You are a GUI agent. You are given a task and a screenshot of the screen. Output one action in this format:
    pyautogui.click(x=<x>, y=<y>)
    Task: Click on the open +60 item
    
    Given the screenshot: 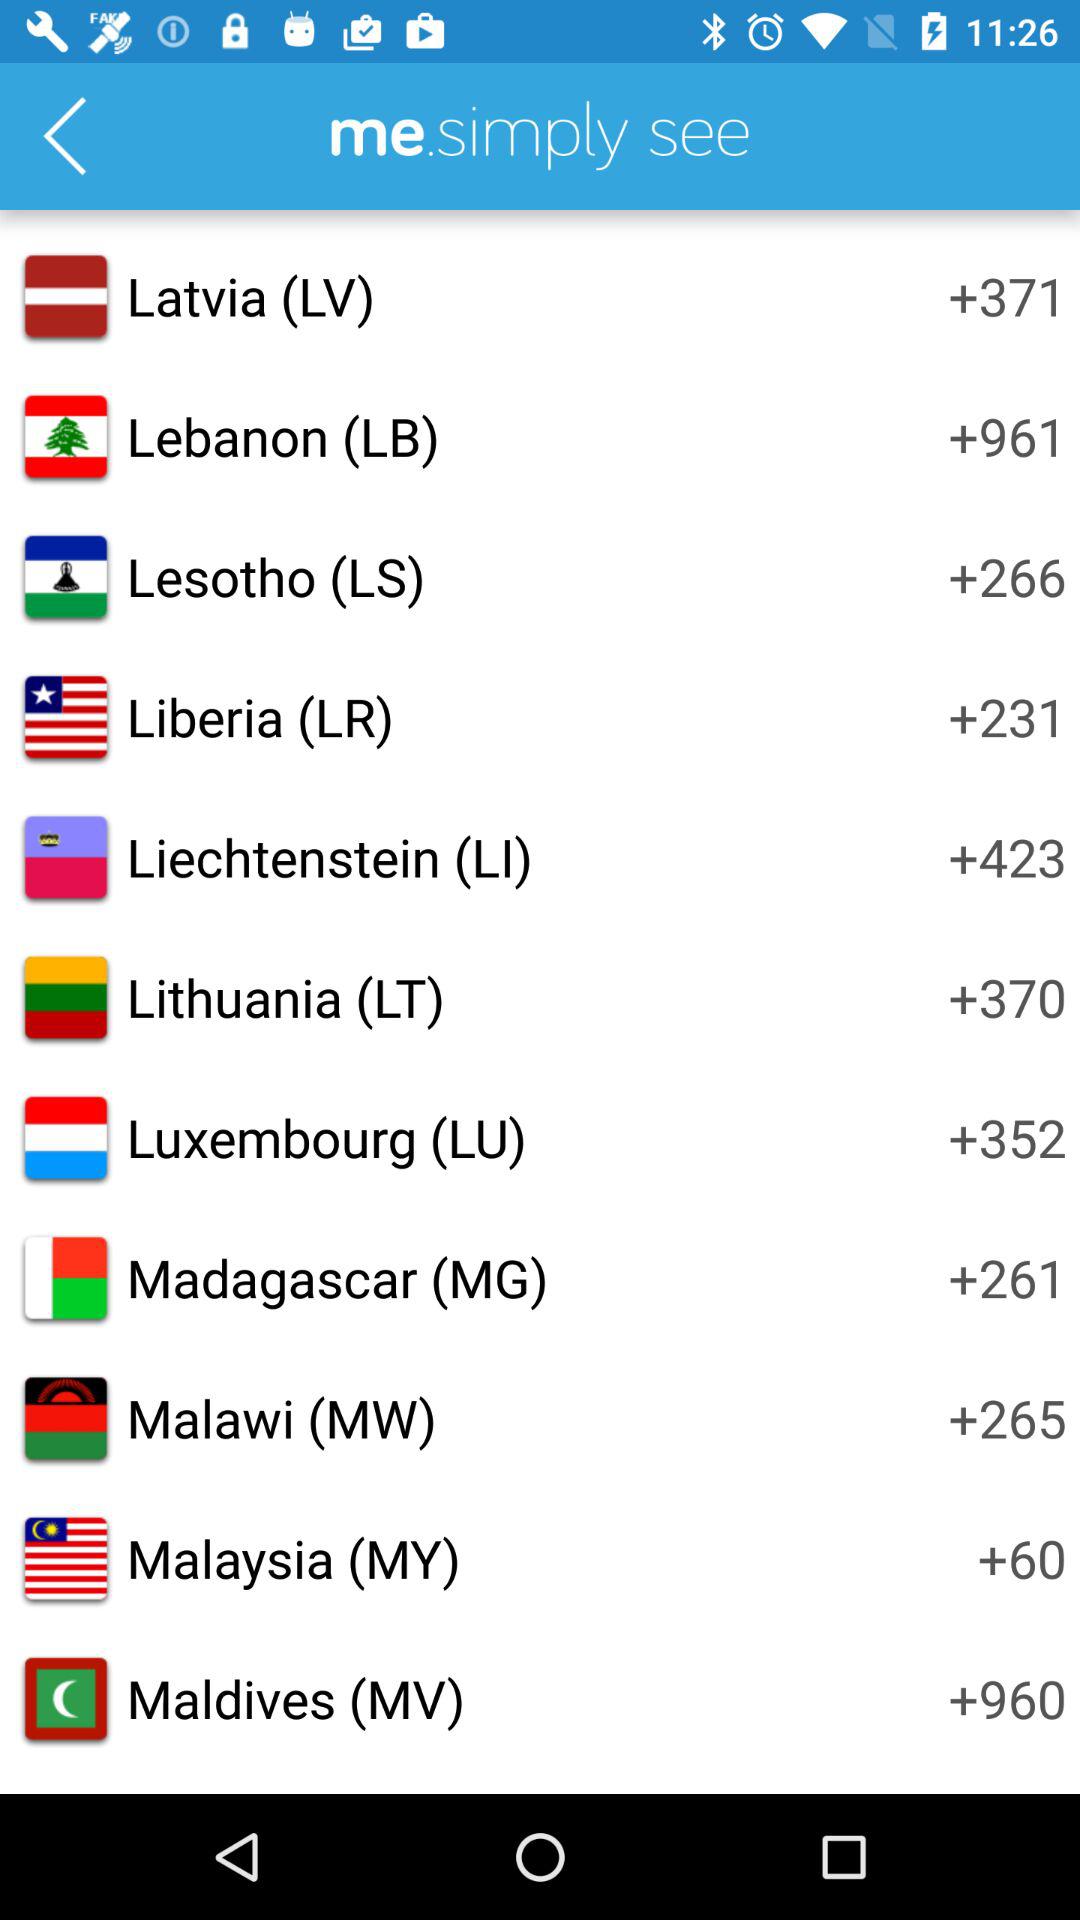 What is the action you would take?
    pyautogui.click(x=1022, y=1558)
    